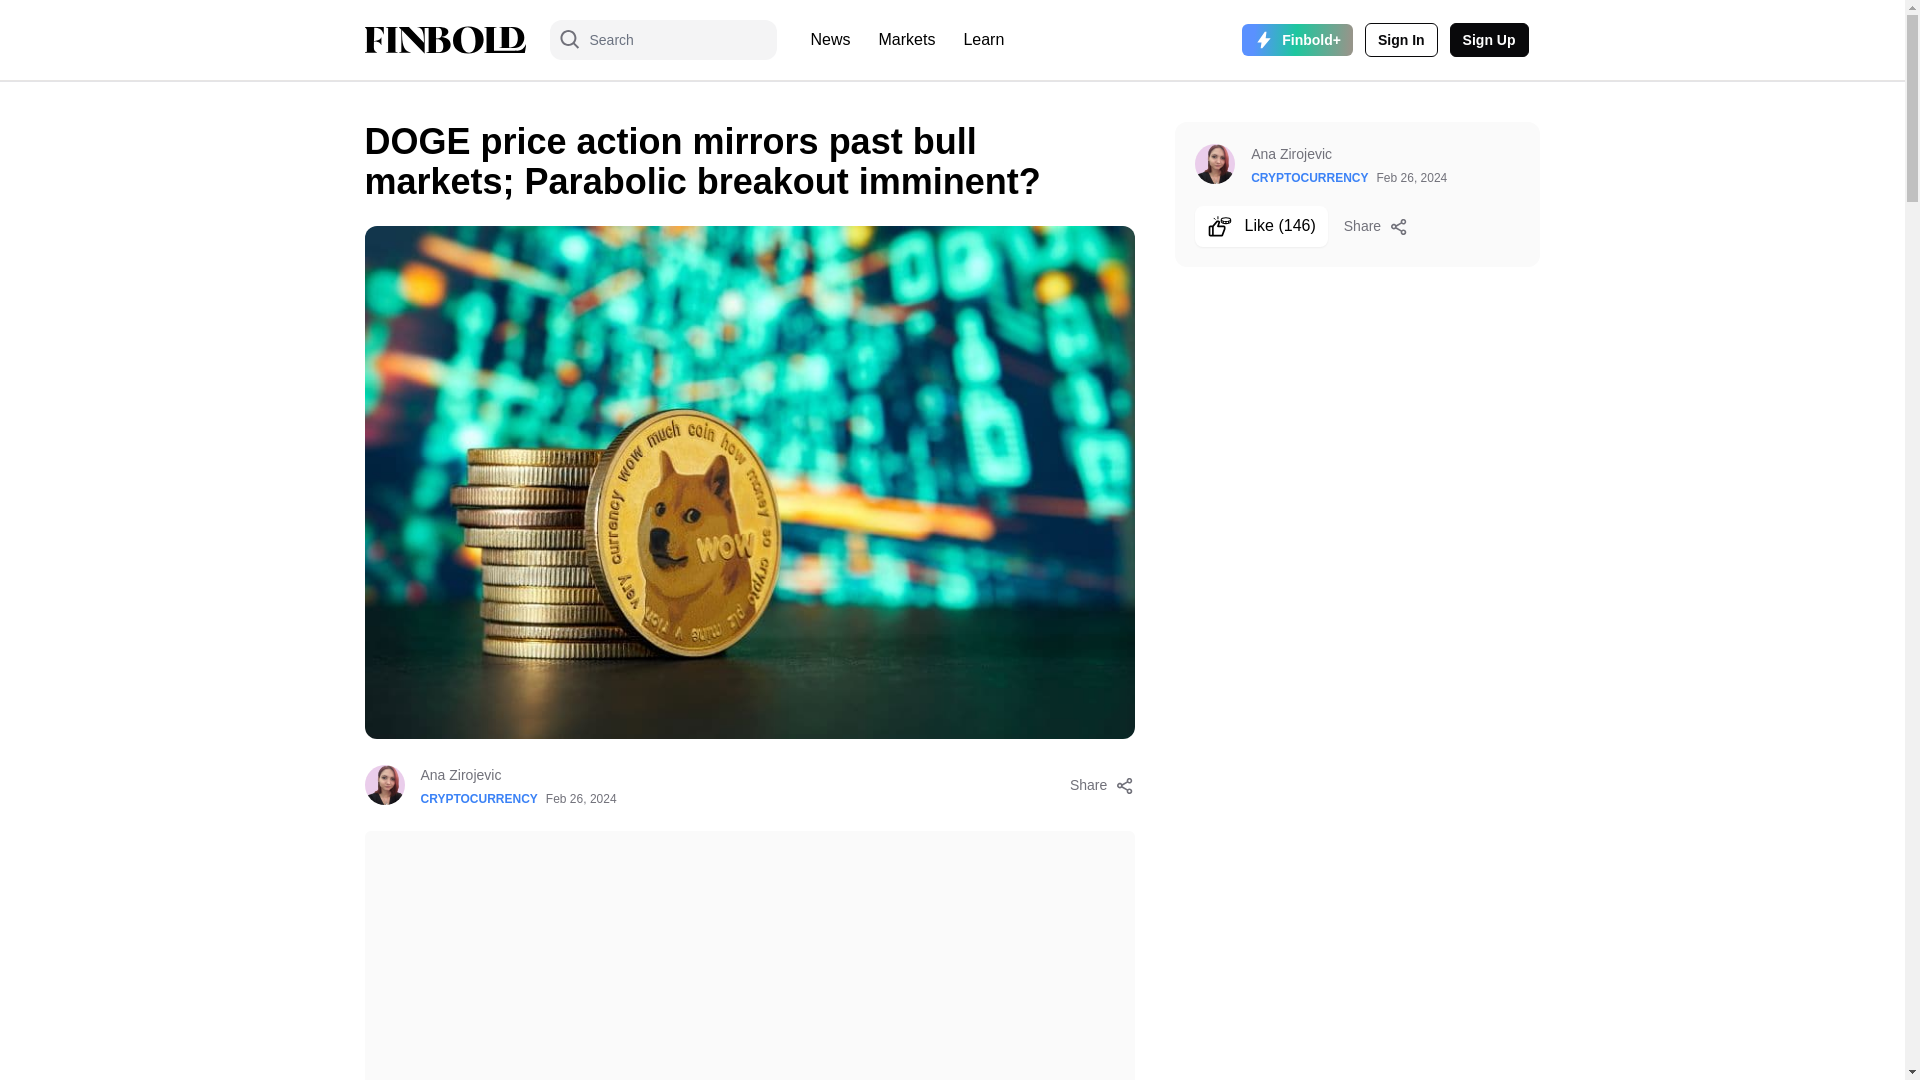 The image size is (1920, 1080). I want to click on CRYPTOCURRENCY, so click(478, 798).